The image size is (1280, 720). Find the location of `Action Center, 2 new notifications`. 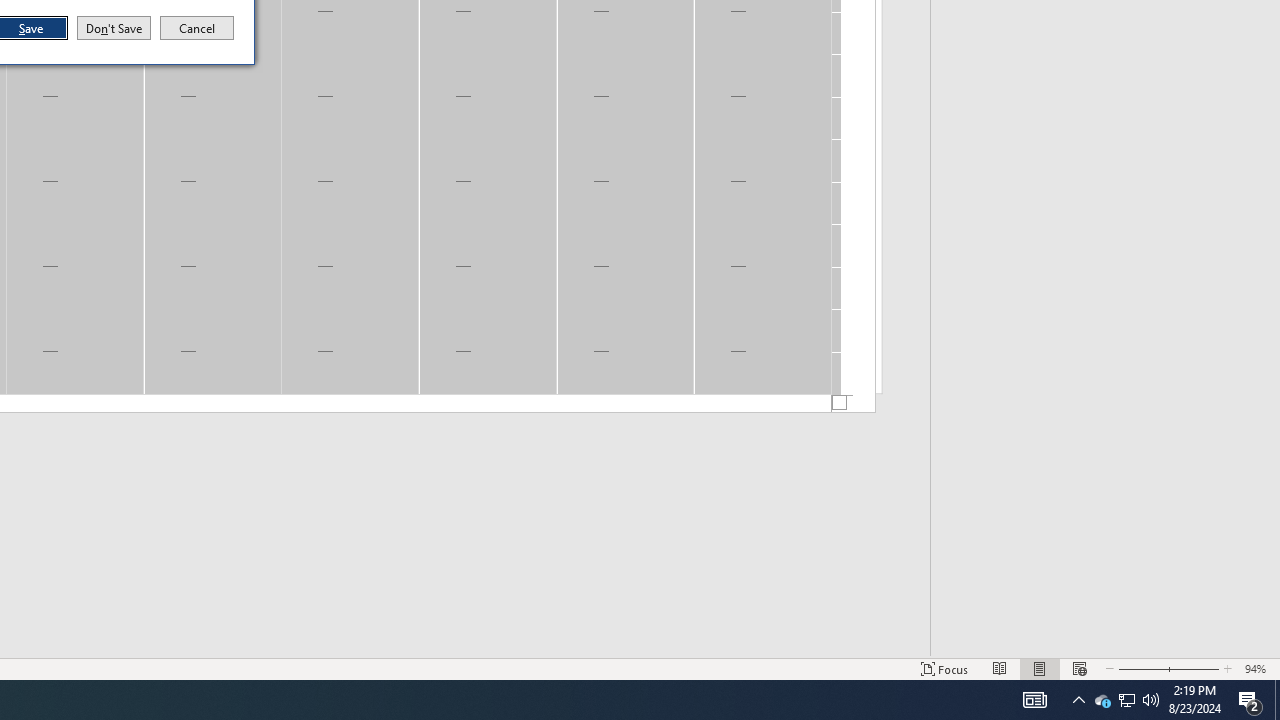

Action Center, 2 new notifications is located at coordinates (1102, 700).